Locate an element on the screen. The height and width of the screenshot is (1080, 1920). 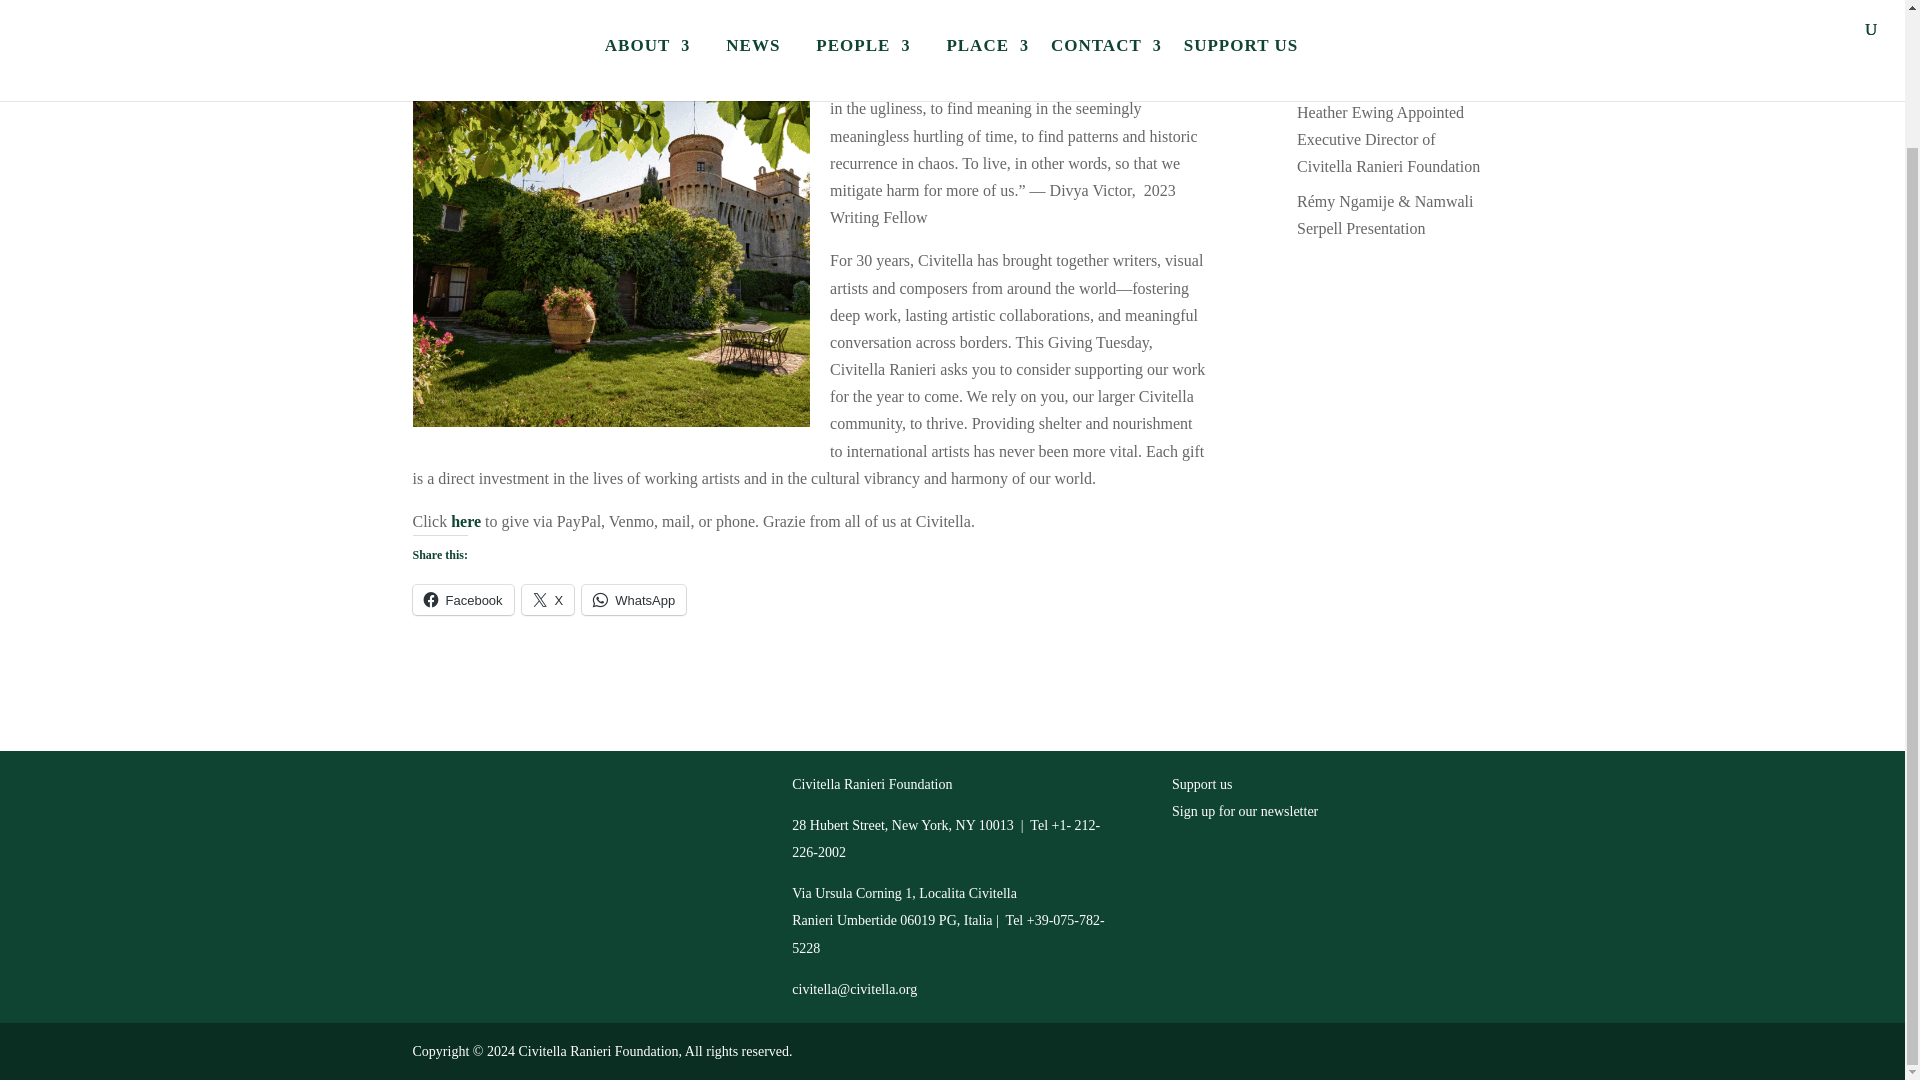
Sign up for our newsletter is located at coordinates (1244, 810).